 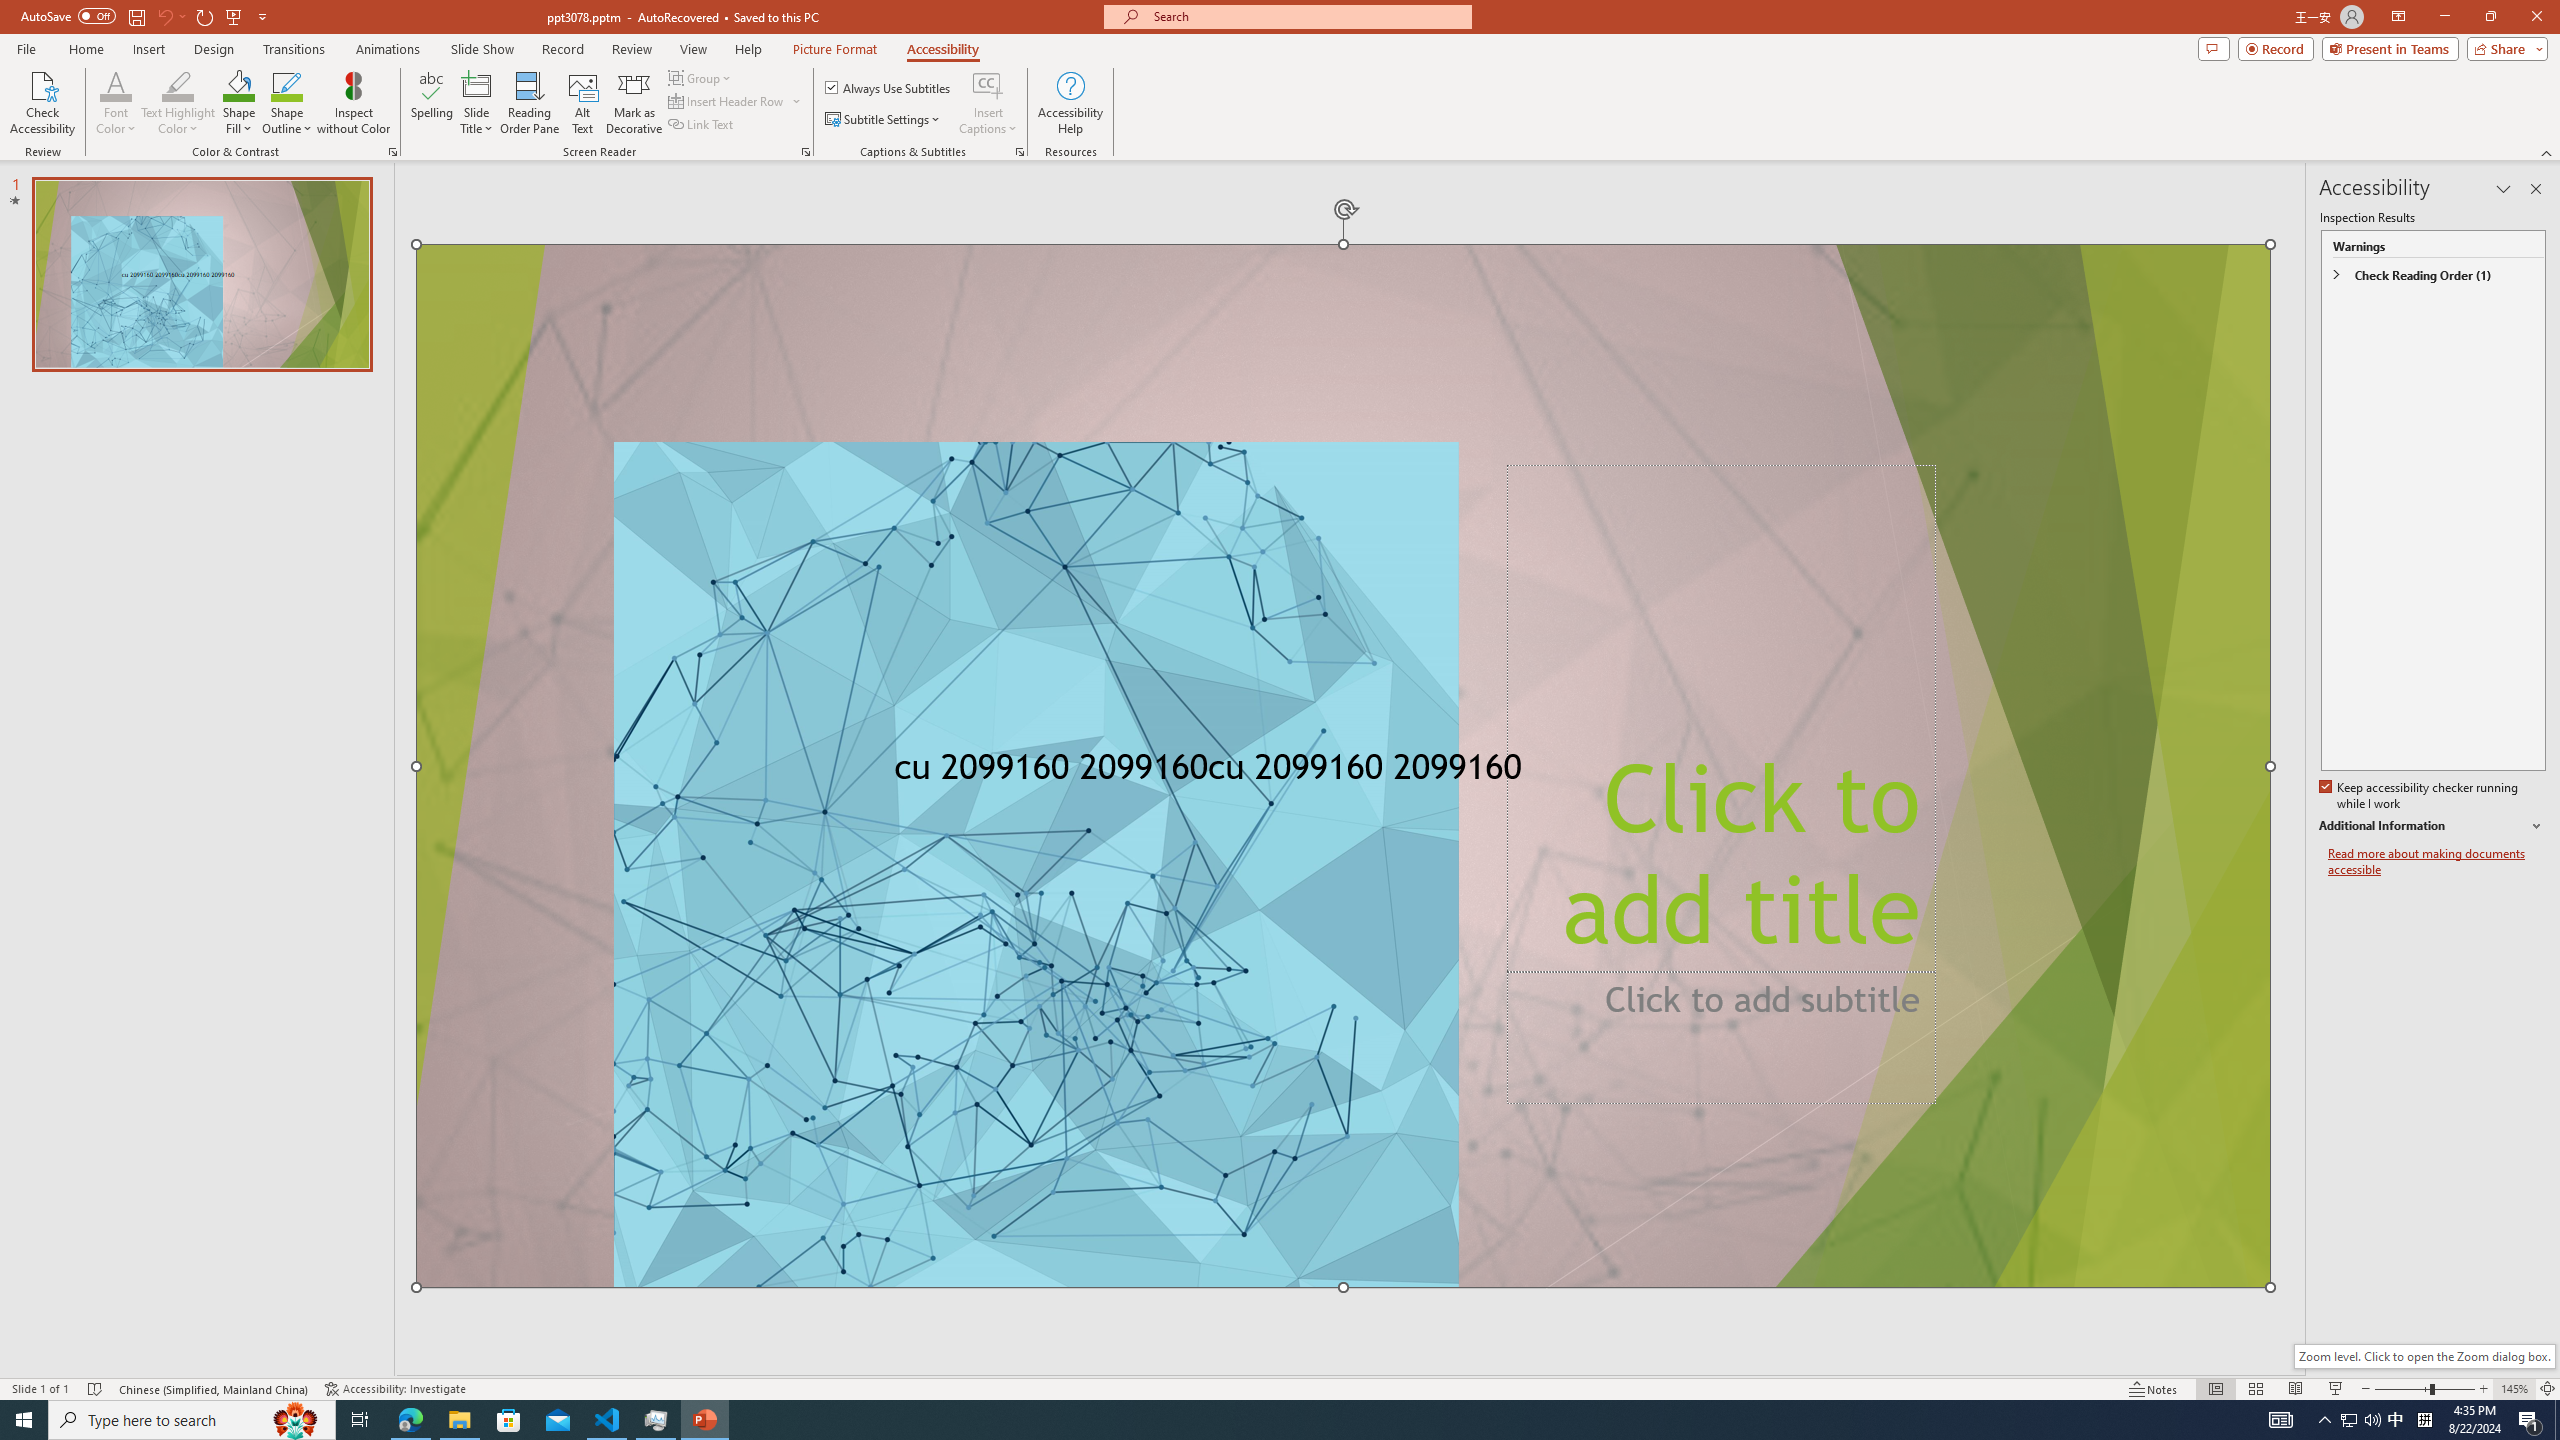 I want to click on Insert Header Row, so click(x=728, y=100).